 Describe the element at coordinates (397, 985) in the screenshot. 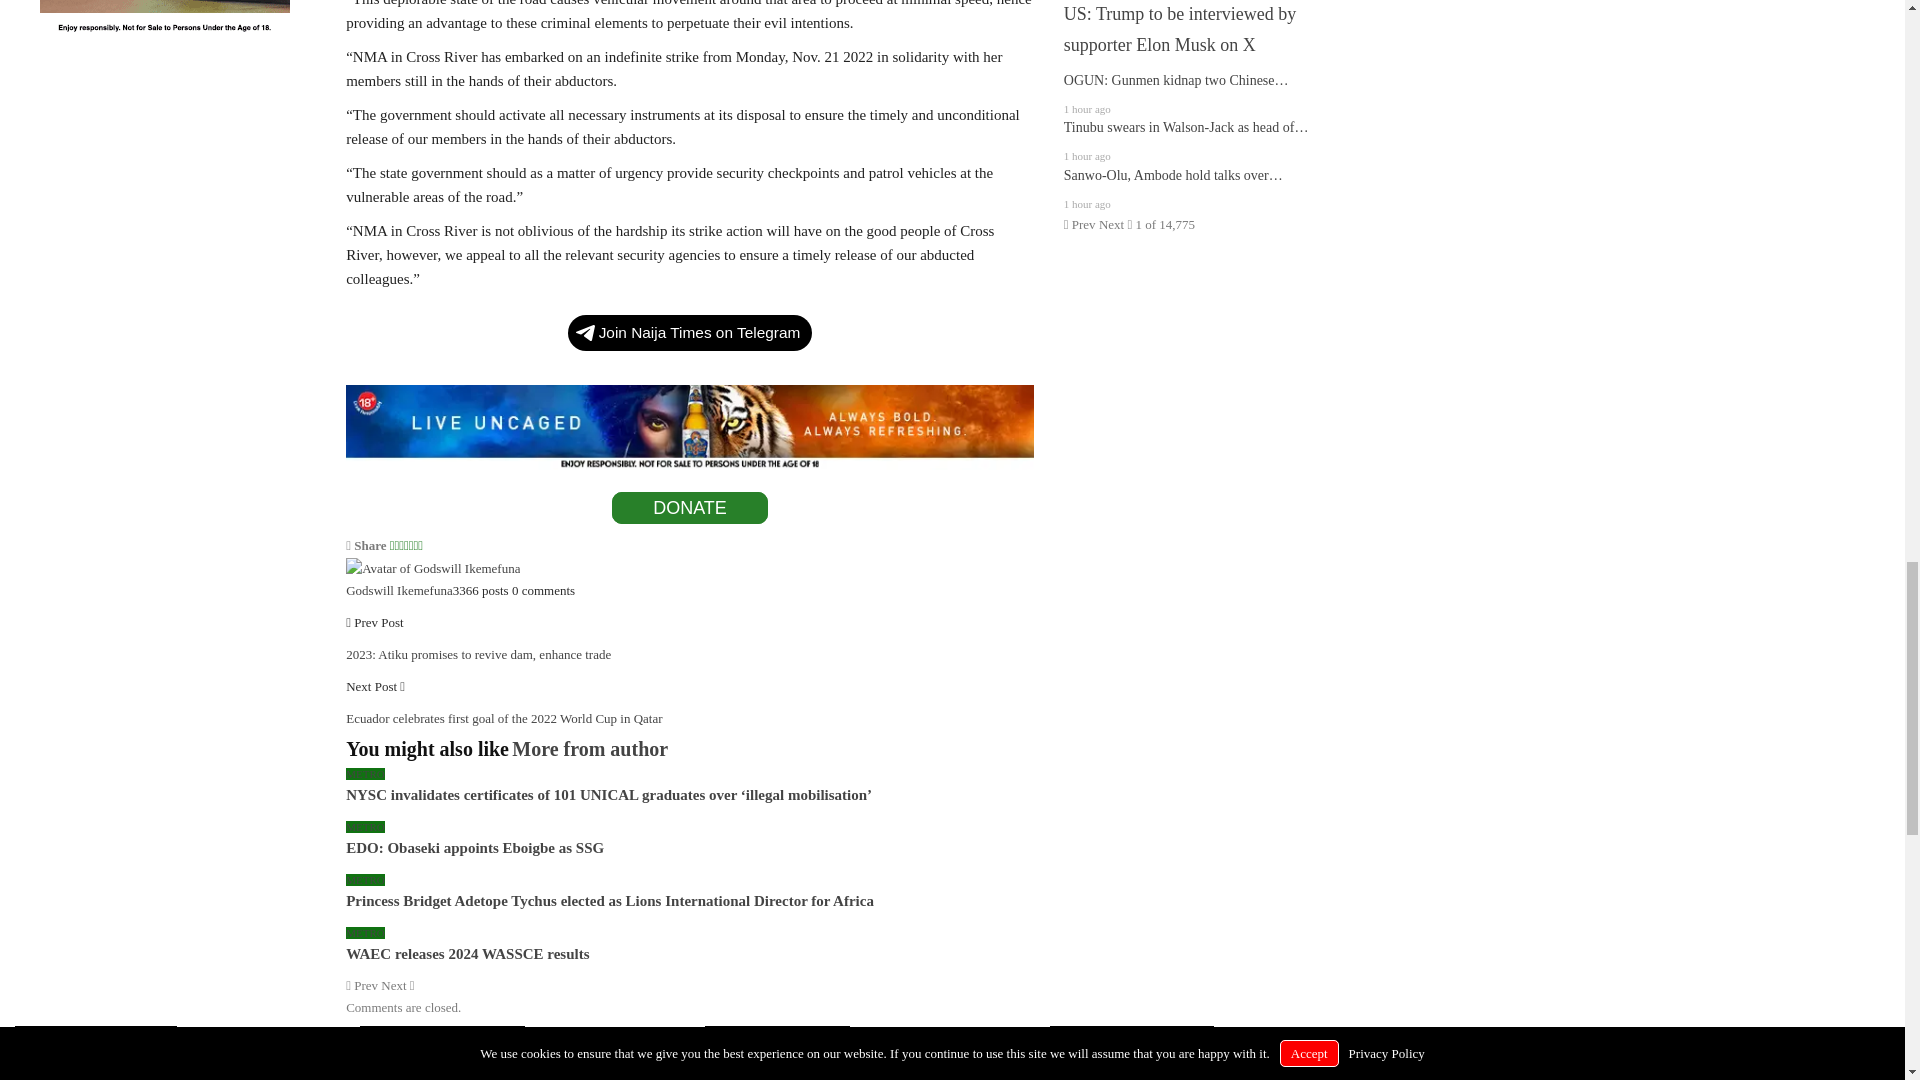

I see `Next` at that location.